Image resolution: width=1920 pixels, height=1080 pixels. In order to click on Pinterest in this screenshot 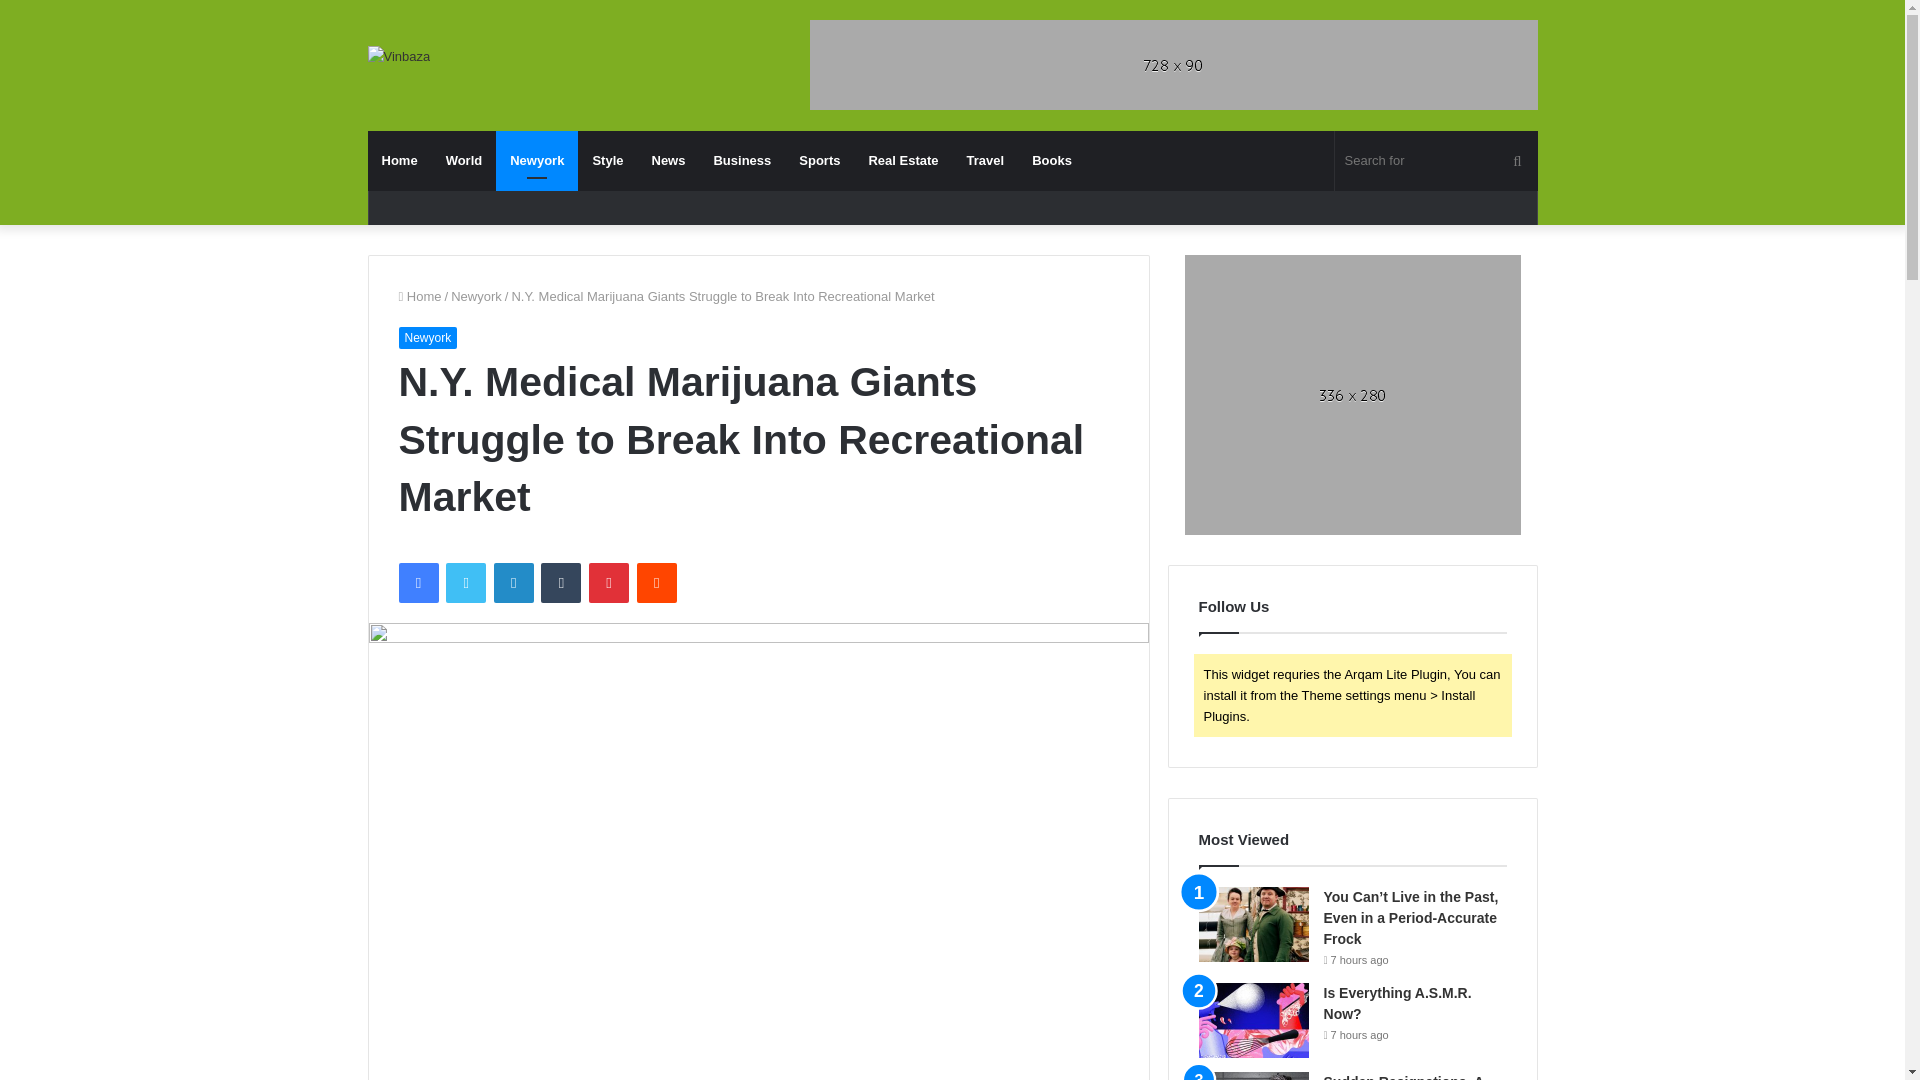, I will do `click(609, 582)`.